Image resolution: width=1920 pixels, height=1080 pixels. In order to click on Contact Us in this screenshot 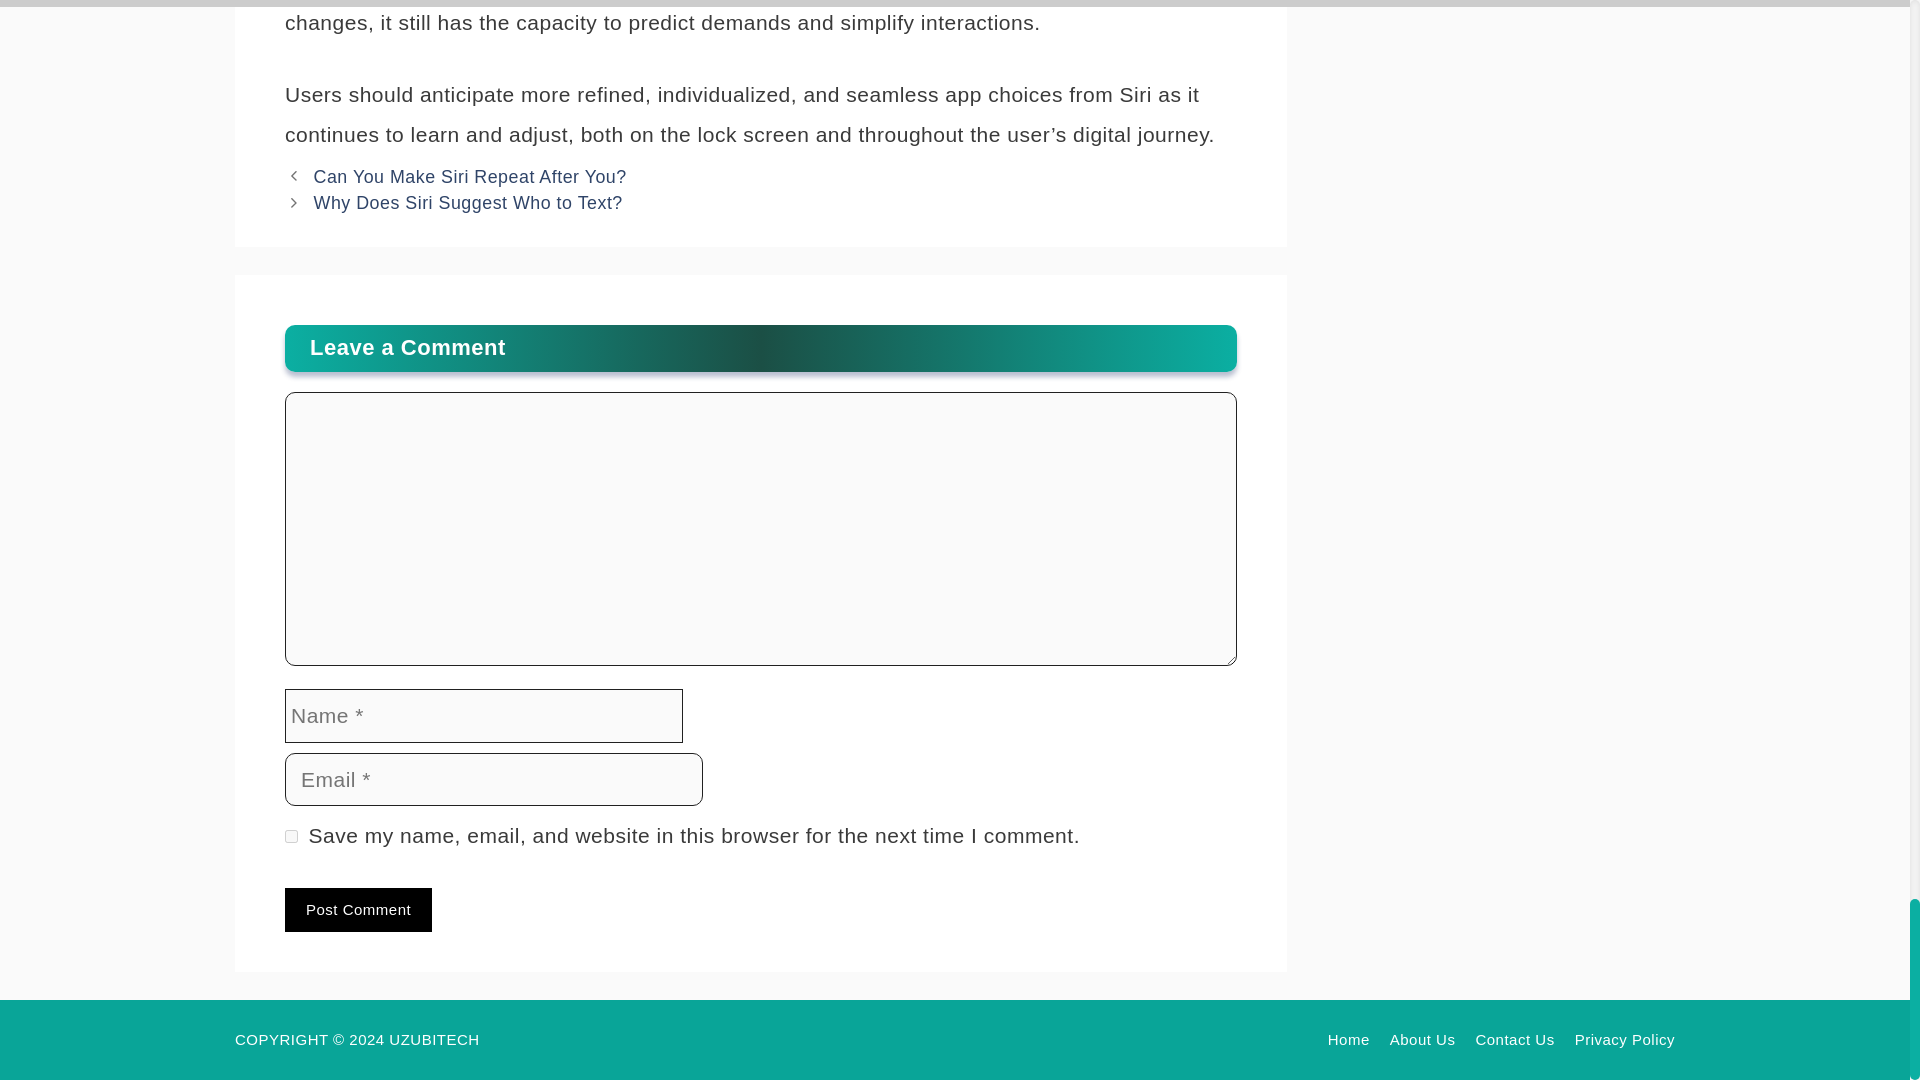, I will do `click(1514, 1039)`.